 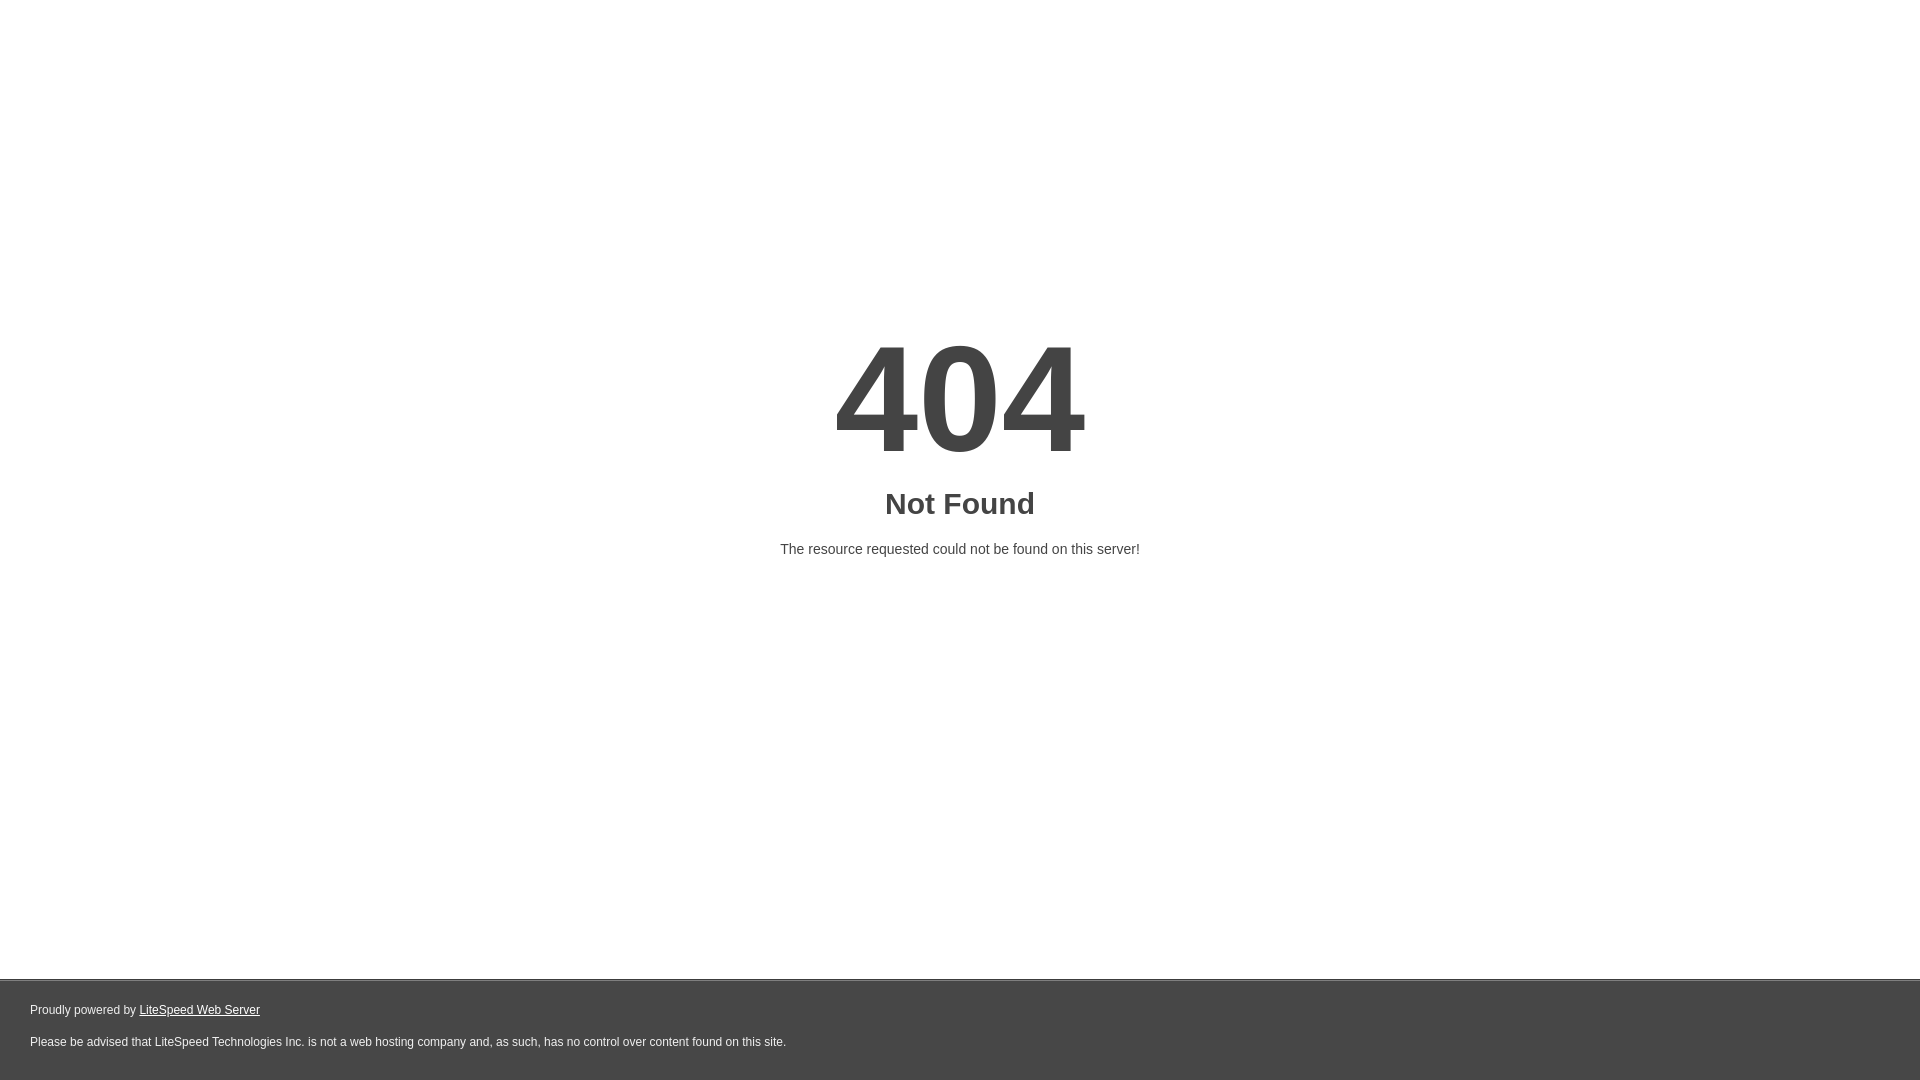 I want to click on LiteSpeed Web Server, so click(x=200, y=1010).